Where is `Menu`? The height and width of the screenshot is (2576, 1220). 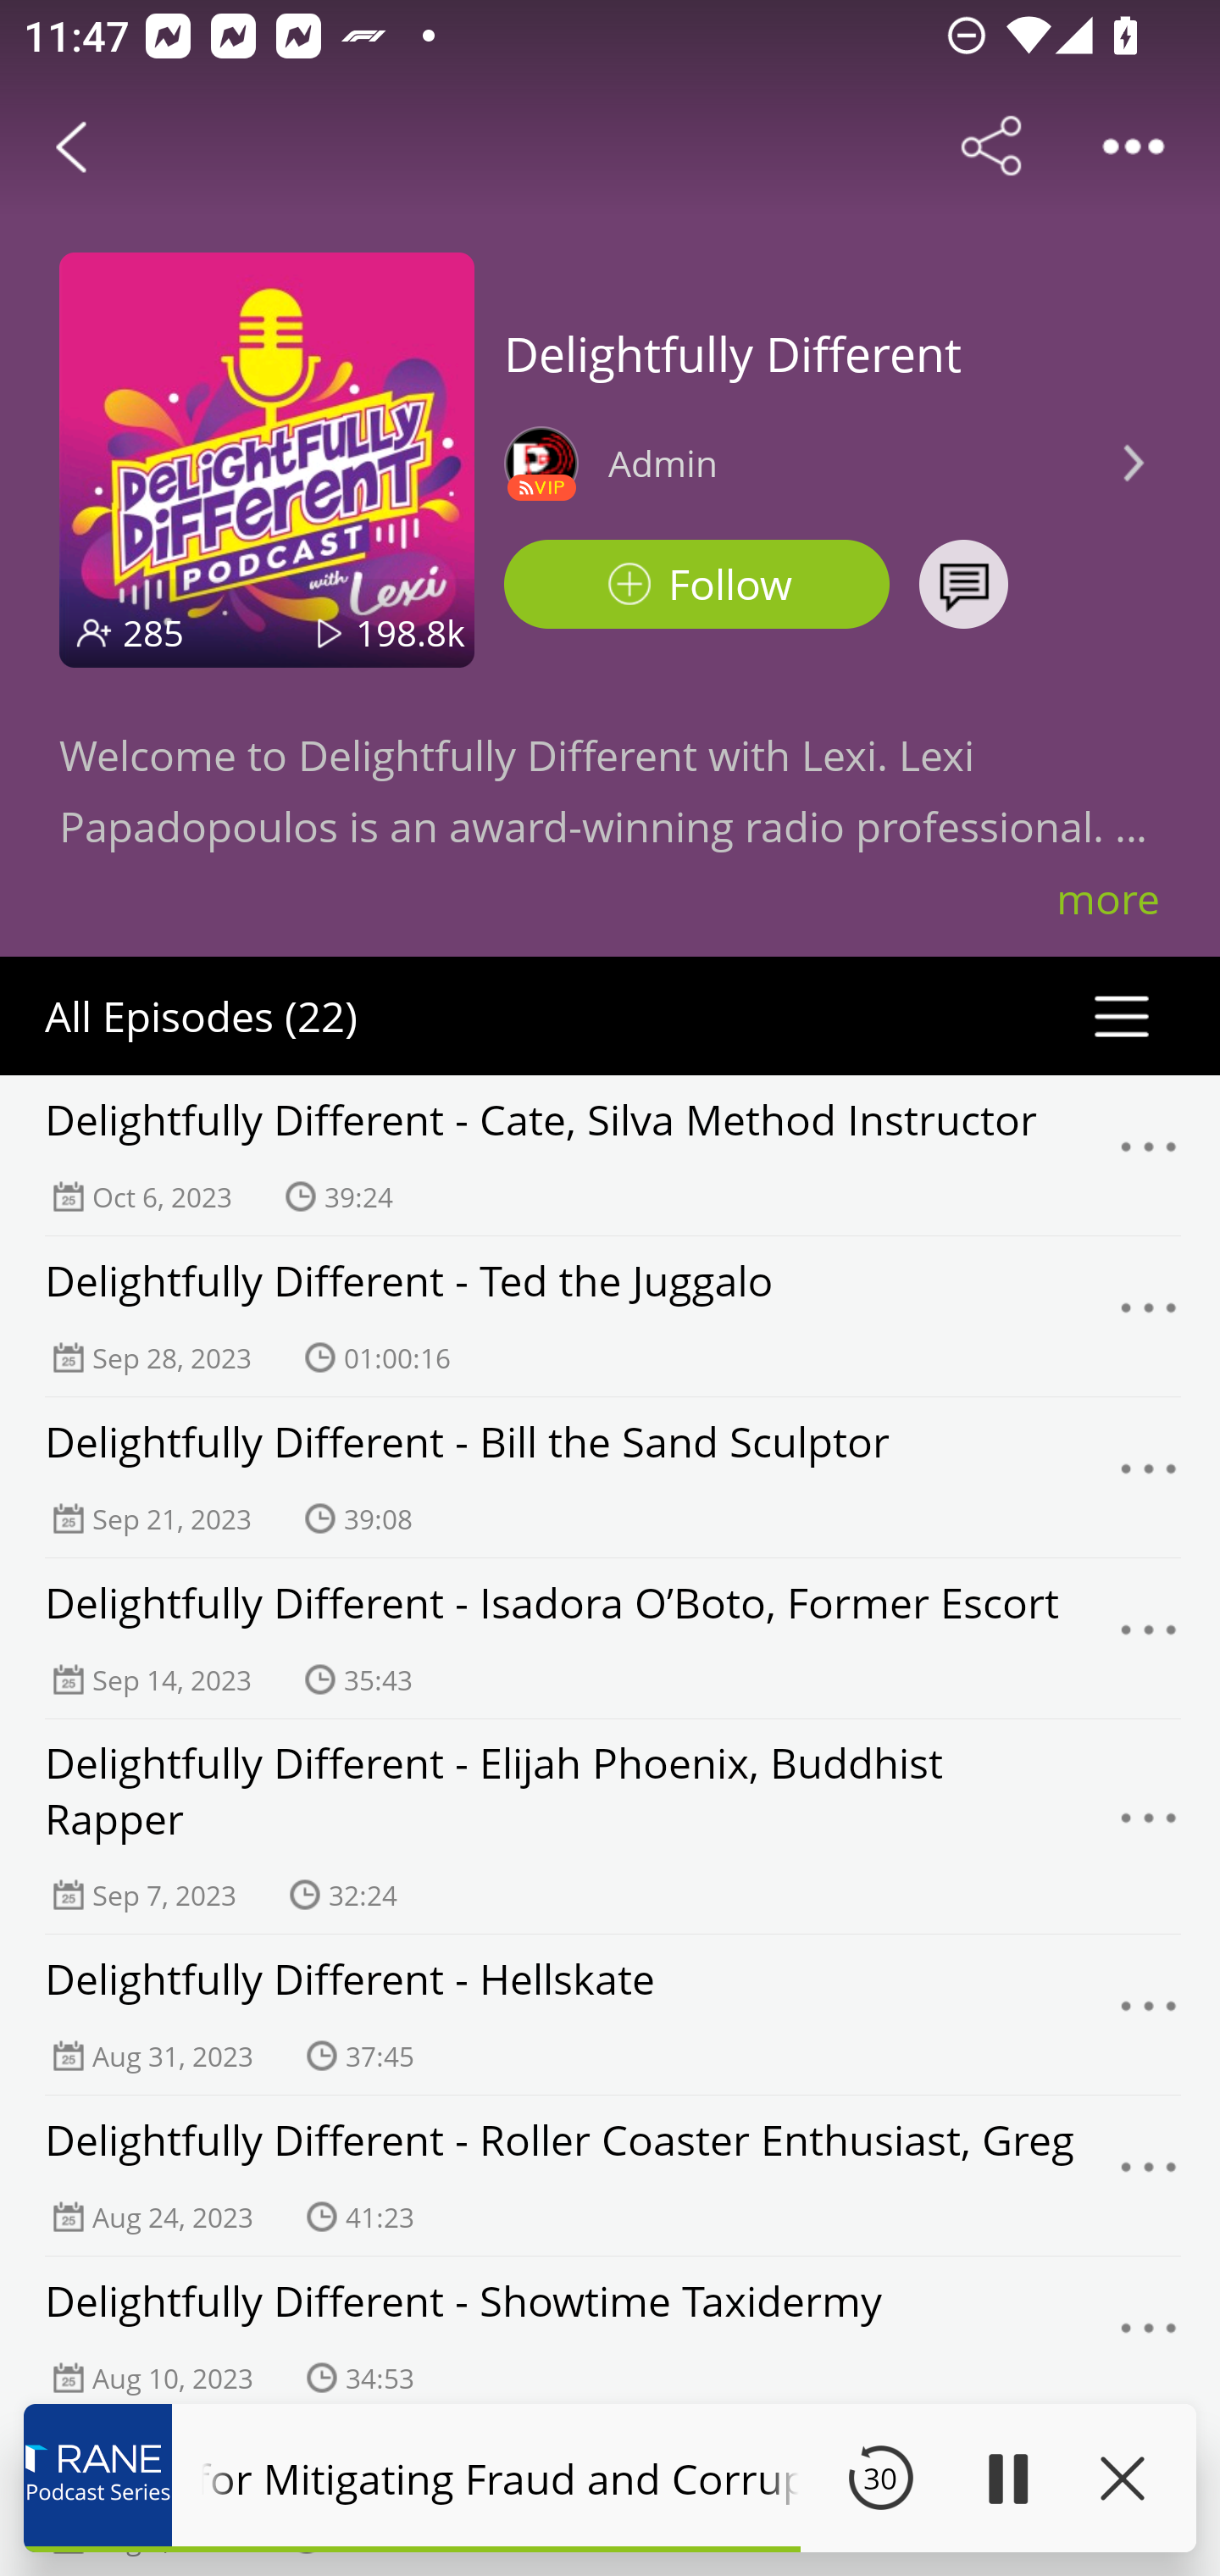 Menu is located at coordinates (1149, 2015).